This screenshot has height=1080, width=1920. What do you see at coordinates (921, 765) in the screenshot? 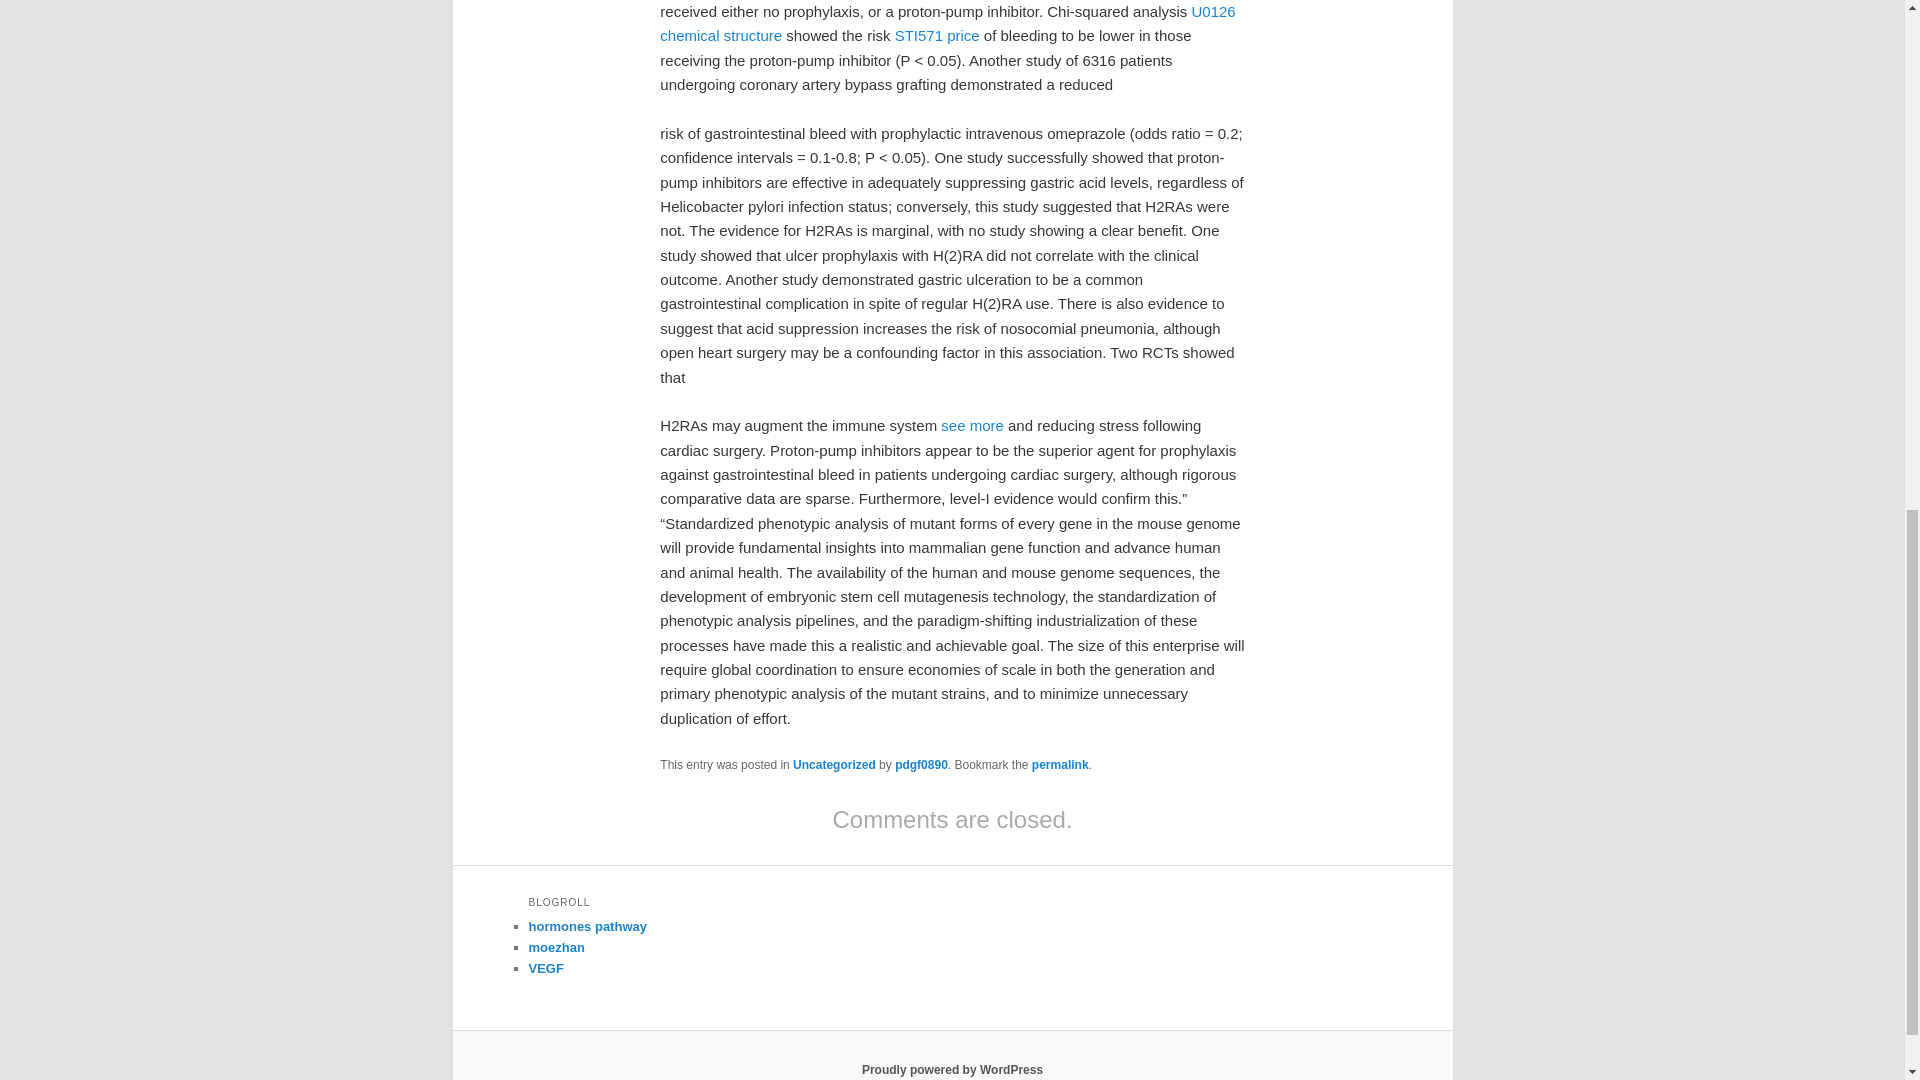
I see `pdgf0890` at bounding box center [921, 765].